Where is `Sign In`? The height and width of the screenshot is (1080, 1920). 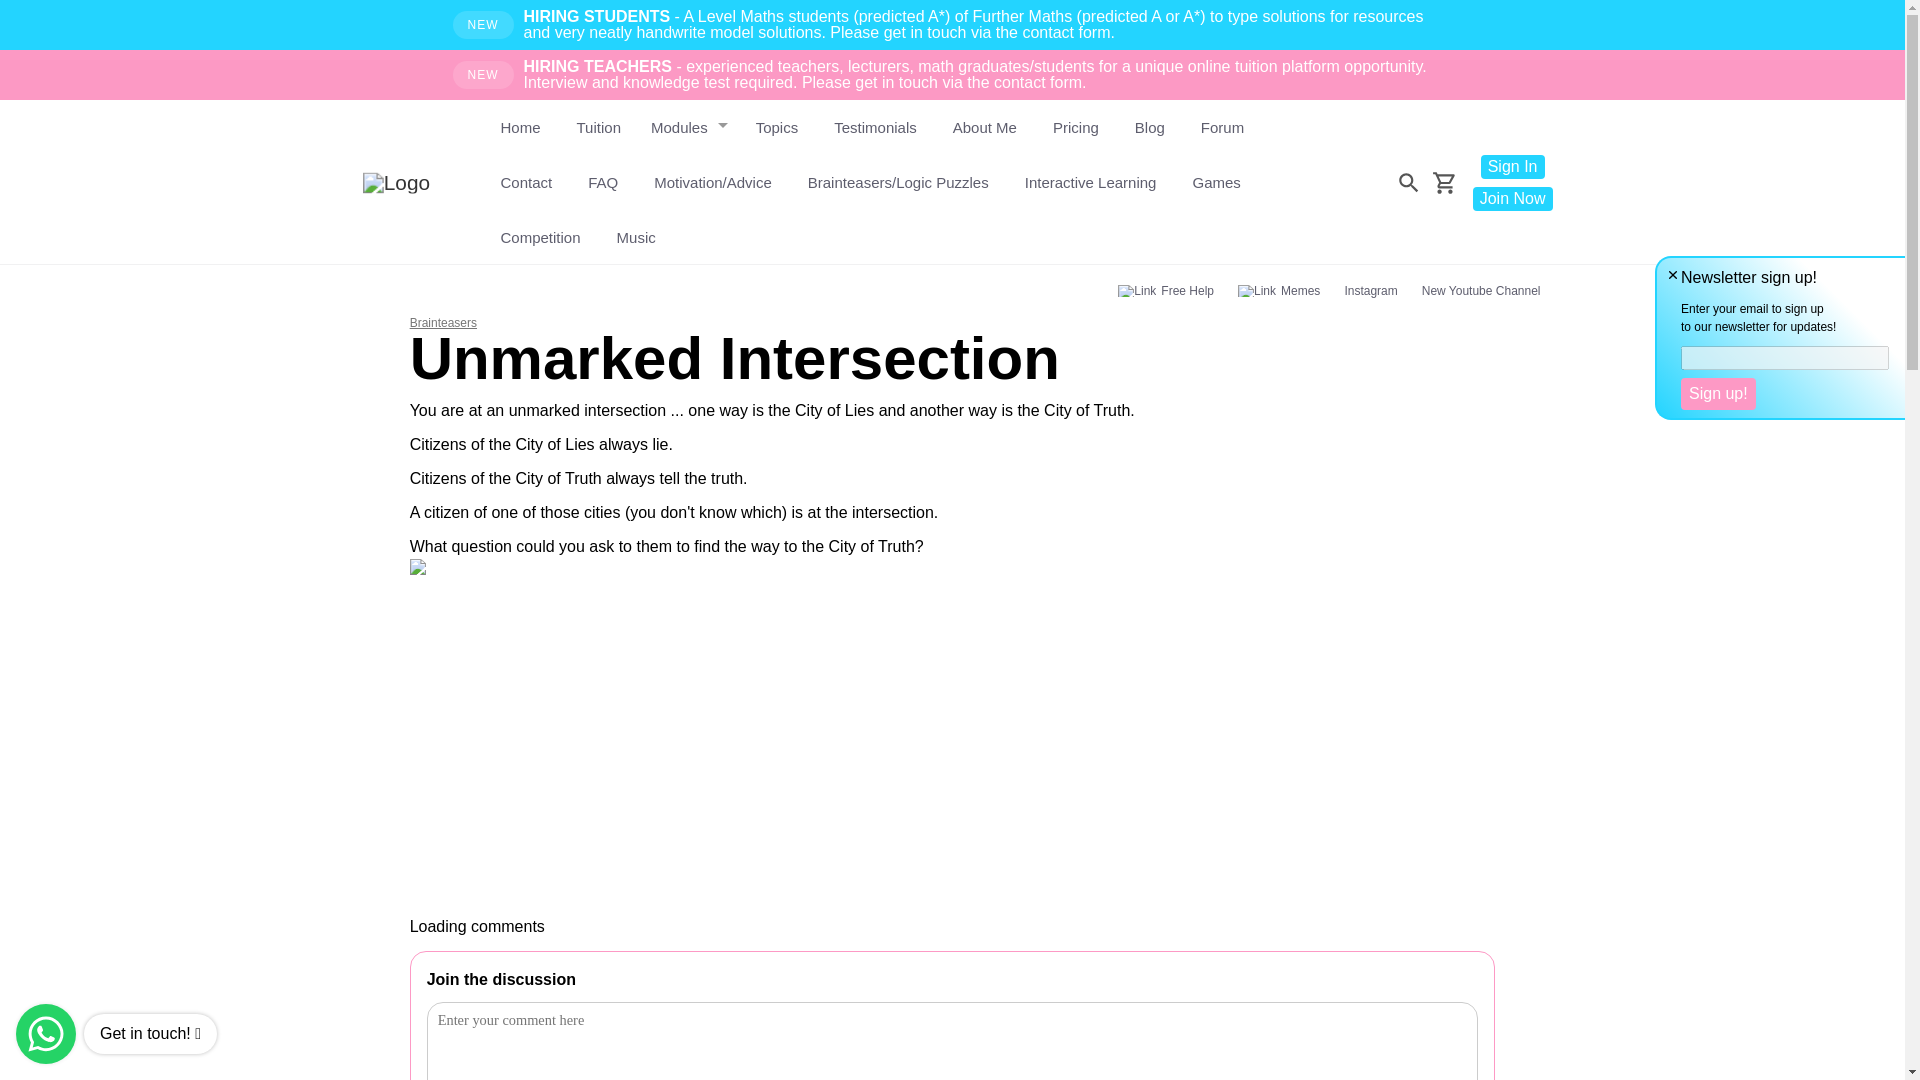
Sign In is located at coordinates (1512, 166).